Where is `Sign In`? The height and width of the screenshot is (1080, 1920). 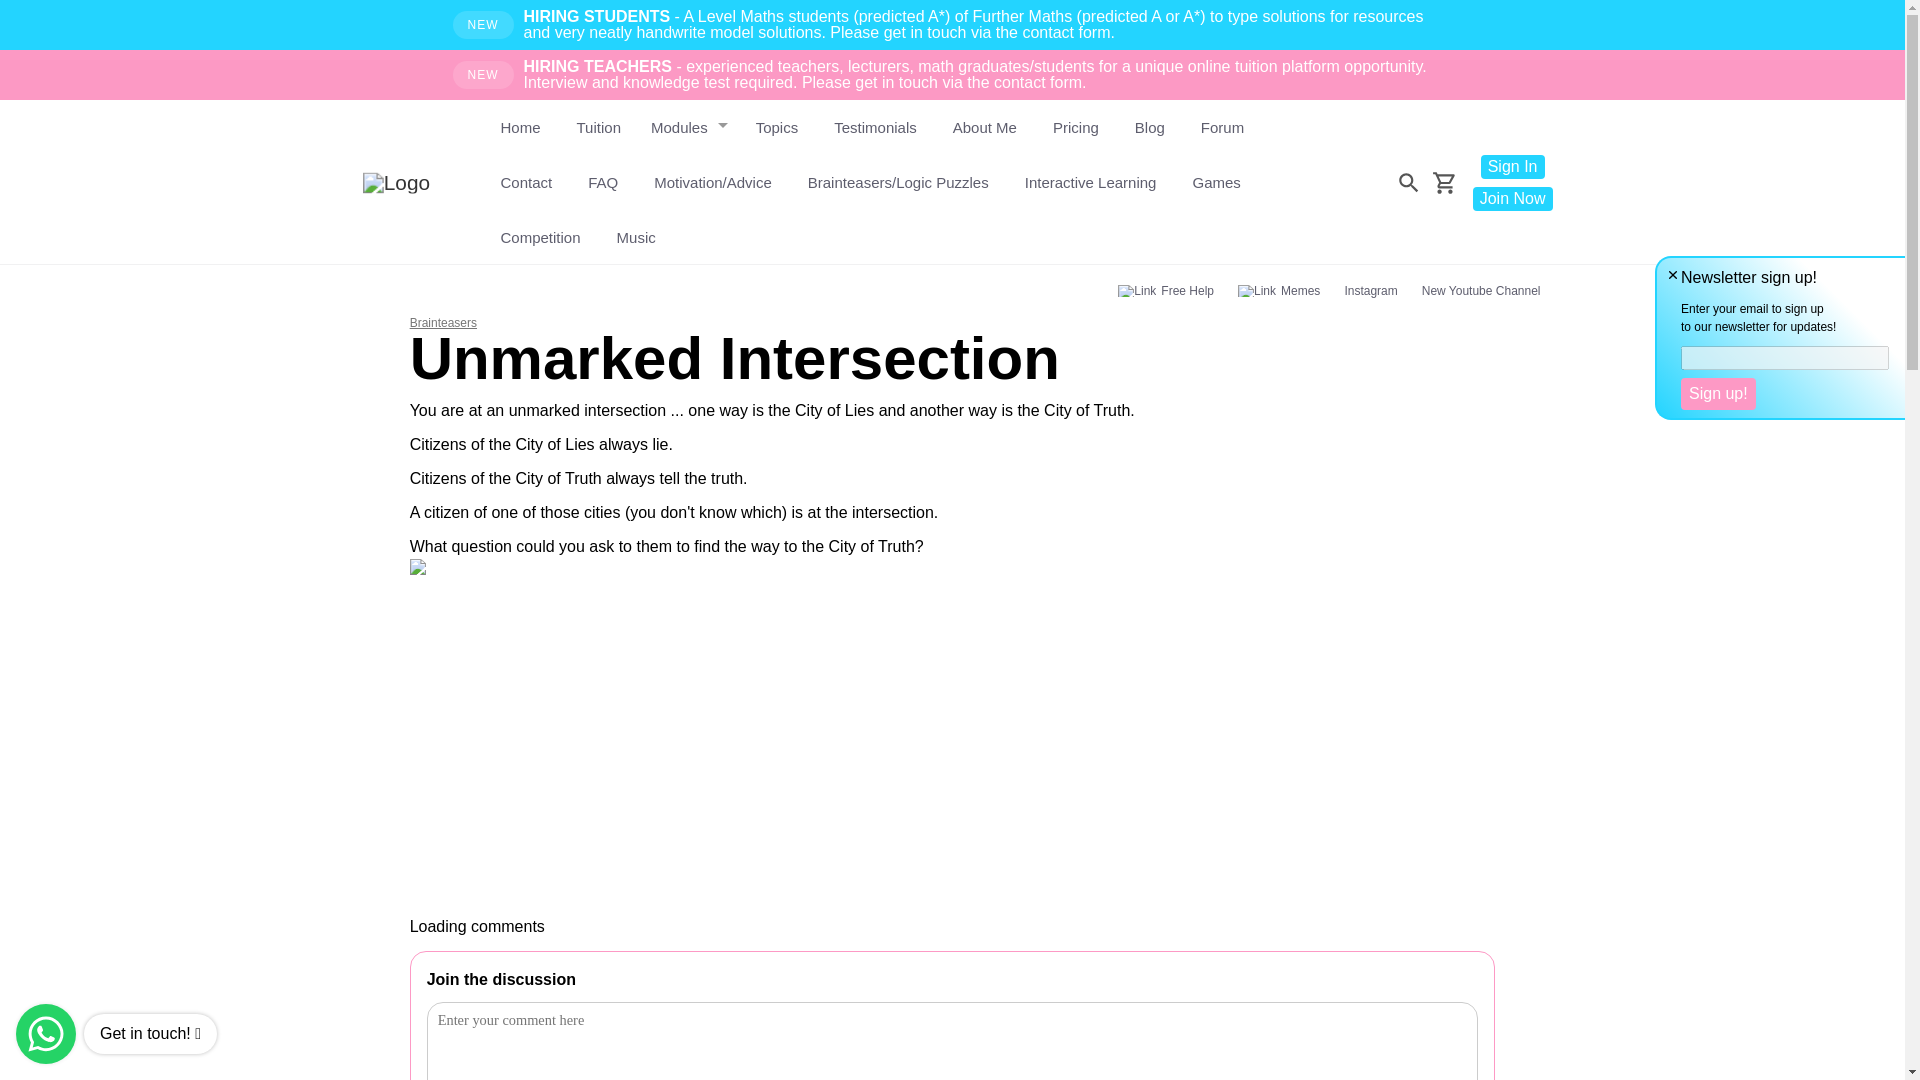
Sign In is located at coordinates (1512, 166).